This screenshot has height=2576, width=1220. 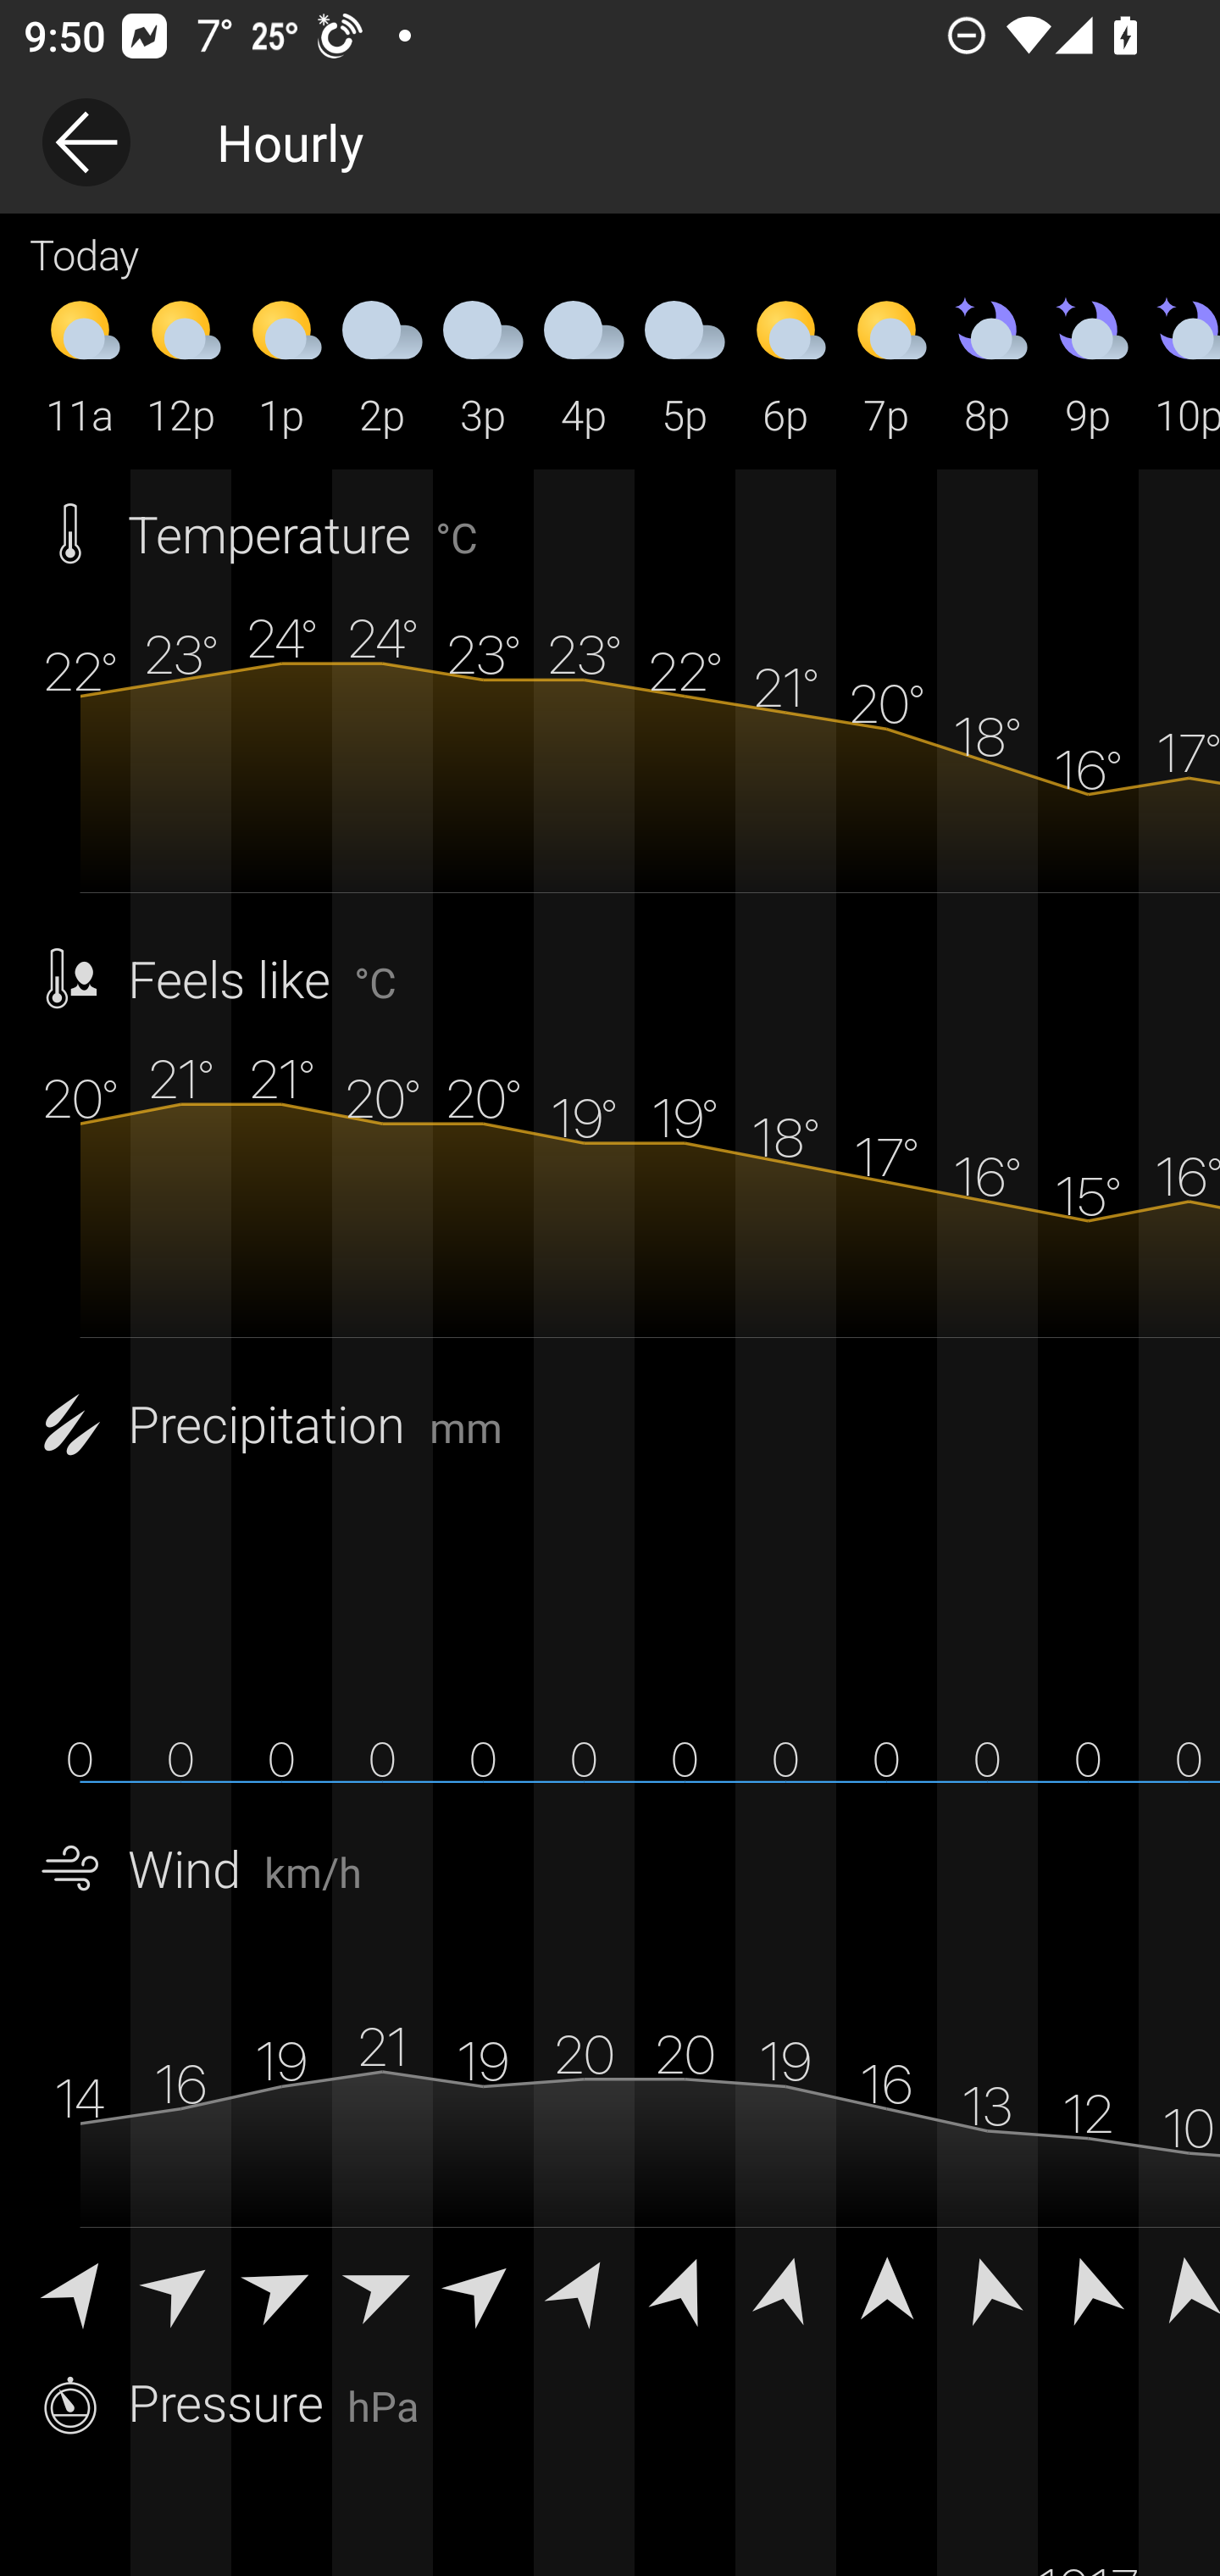 I want to click on , so click(x=1179, y=2286).